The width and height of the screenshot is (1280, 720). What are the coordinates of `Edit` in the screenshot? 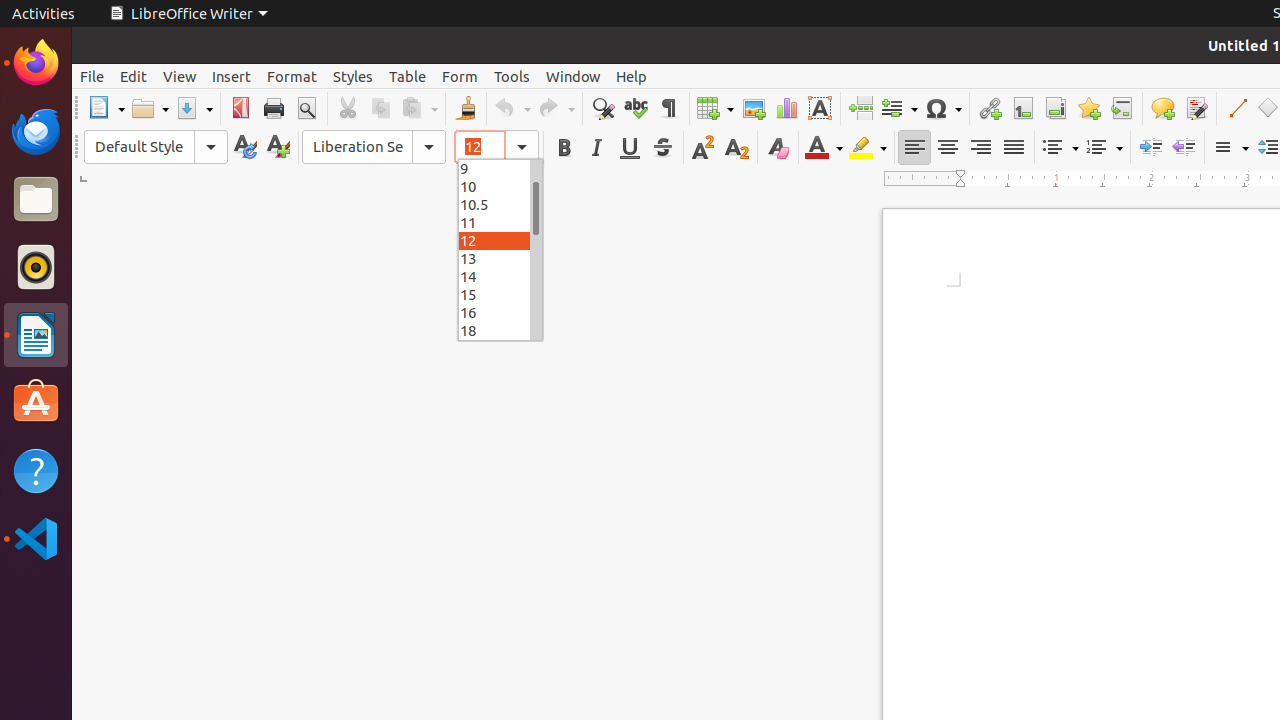 It's located at (134, 76).